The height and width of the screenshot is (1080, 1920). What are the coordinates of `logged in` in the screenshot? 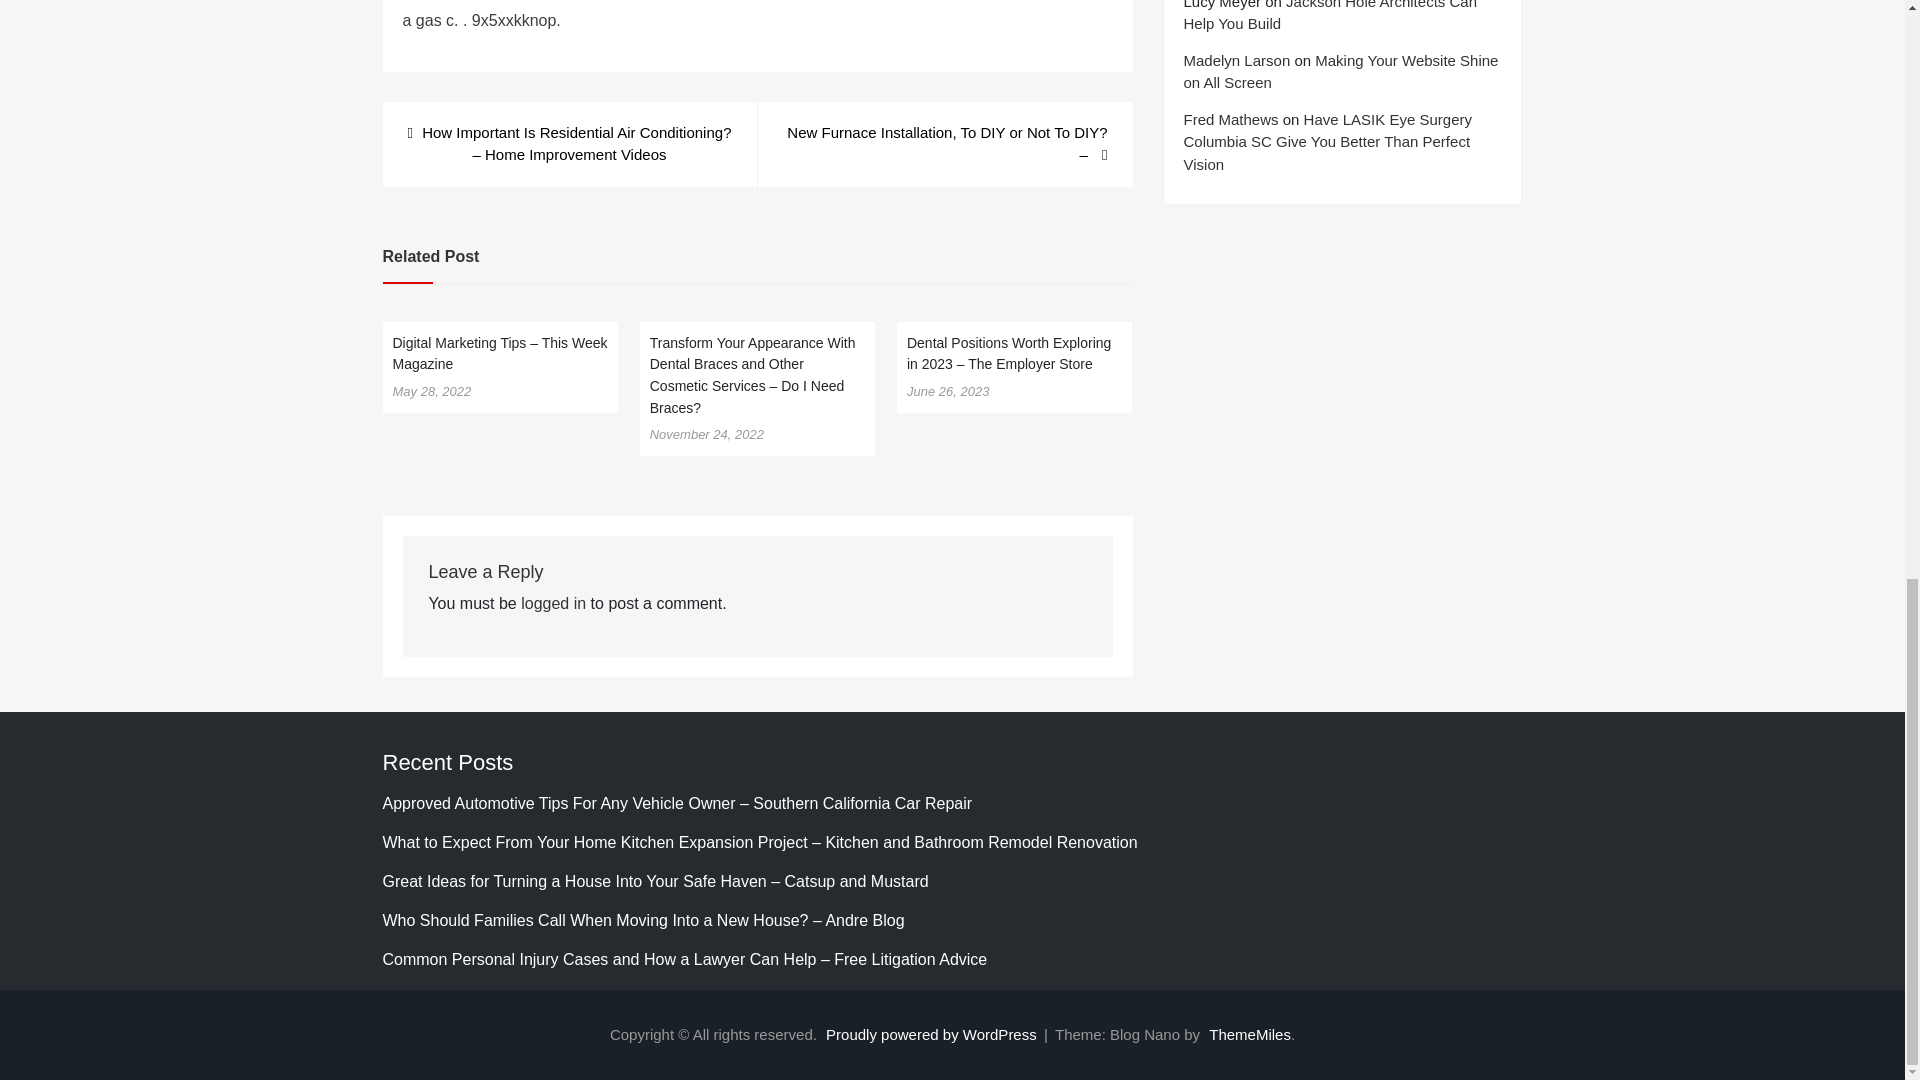 It's located at (552, 604).